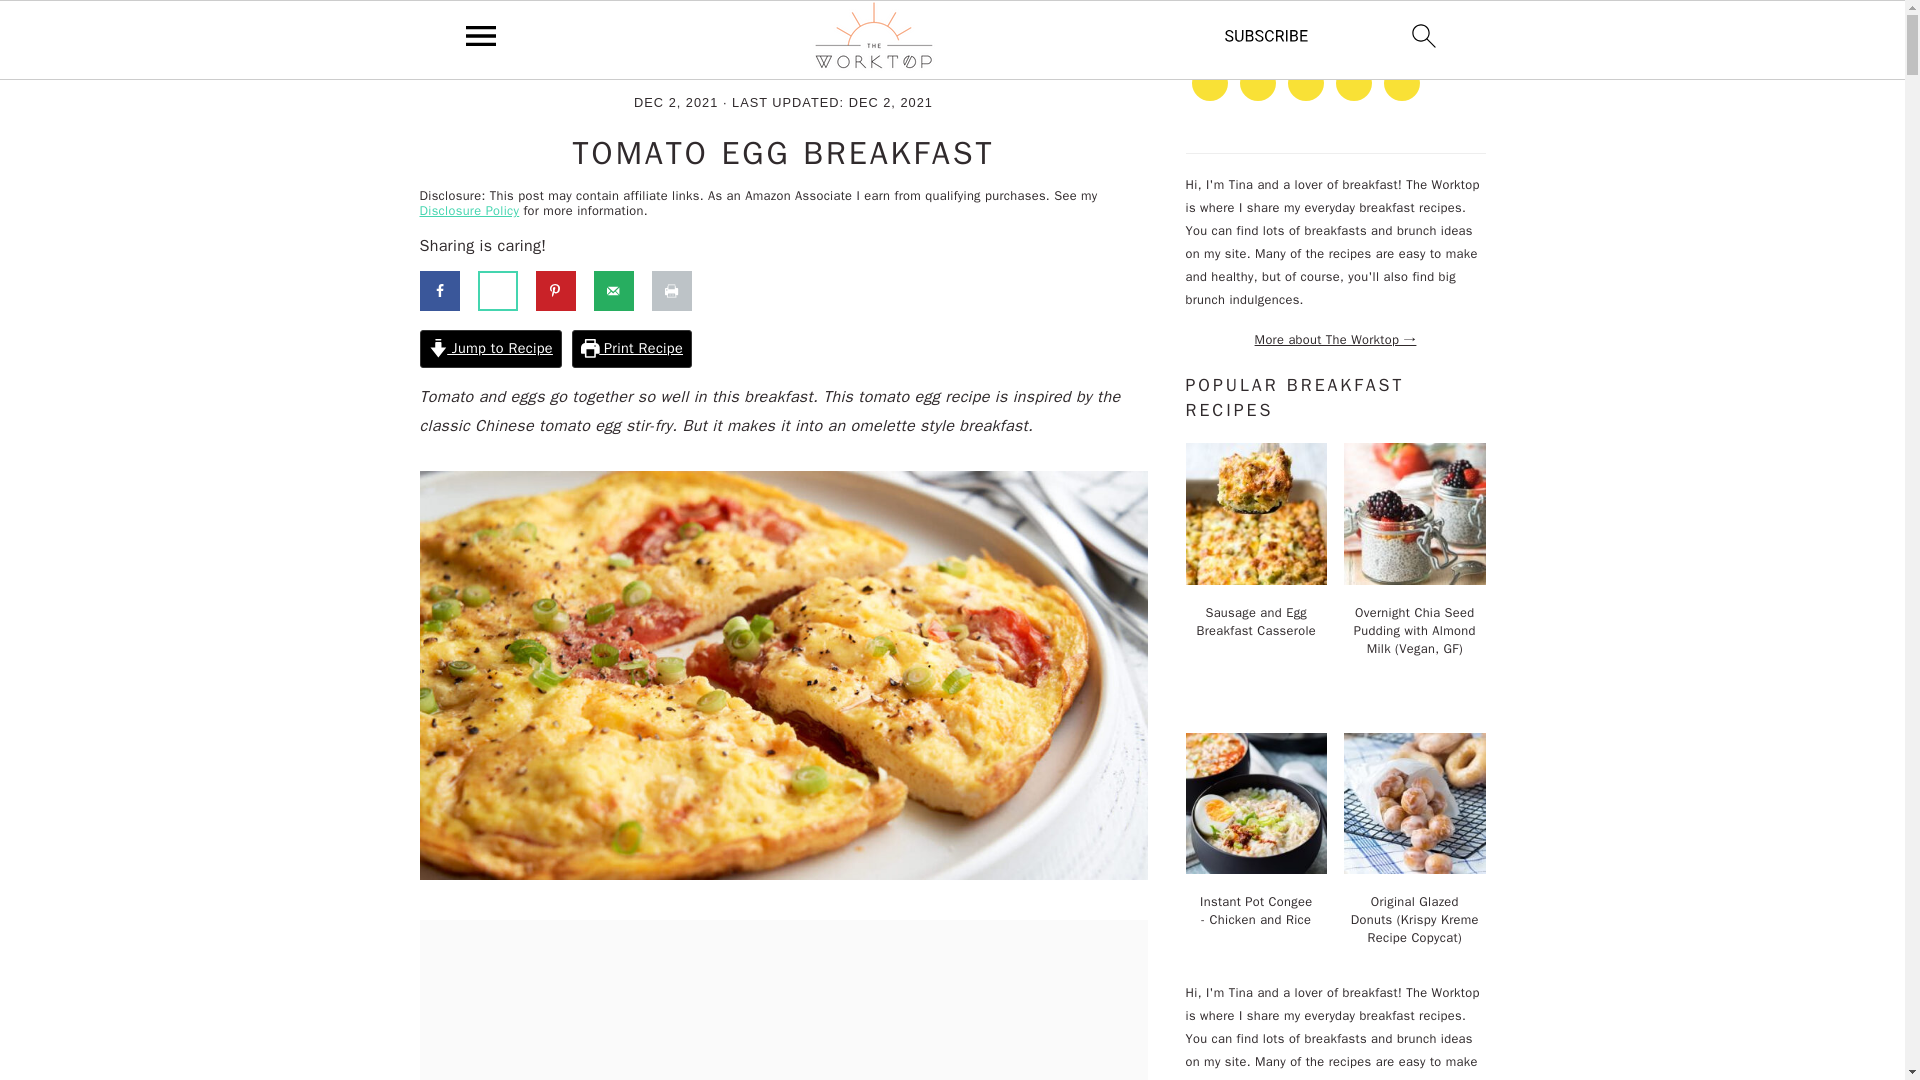 The width and height of the screenshot is (1920, 1080). I want to click on Breakfast and Brunch Recipes, so click(558, 58).